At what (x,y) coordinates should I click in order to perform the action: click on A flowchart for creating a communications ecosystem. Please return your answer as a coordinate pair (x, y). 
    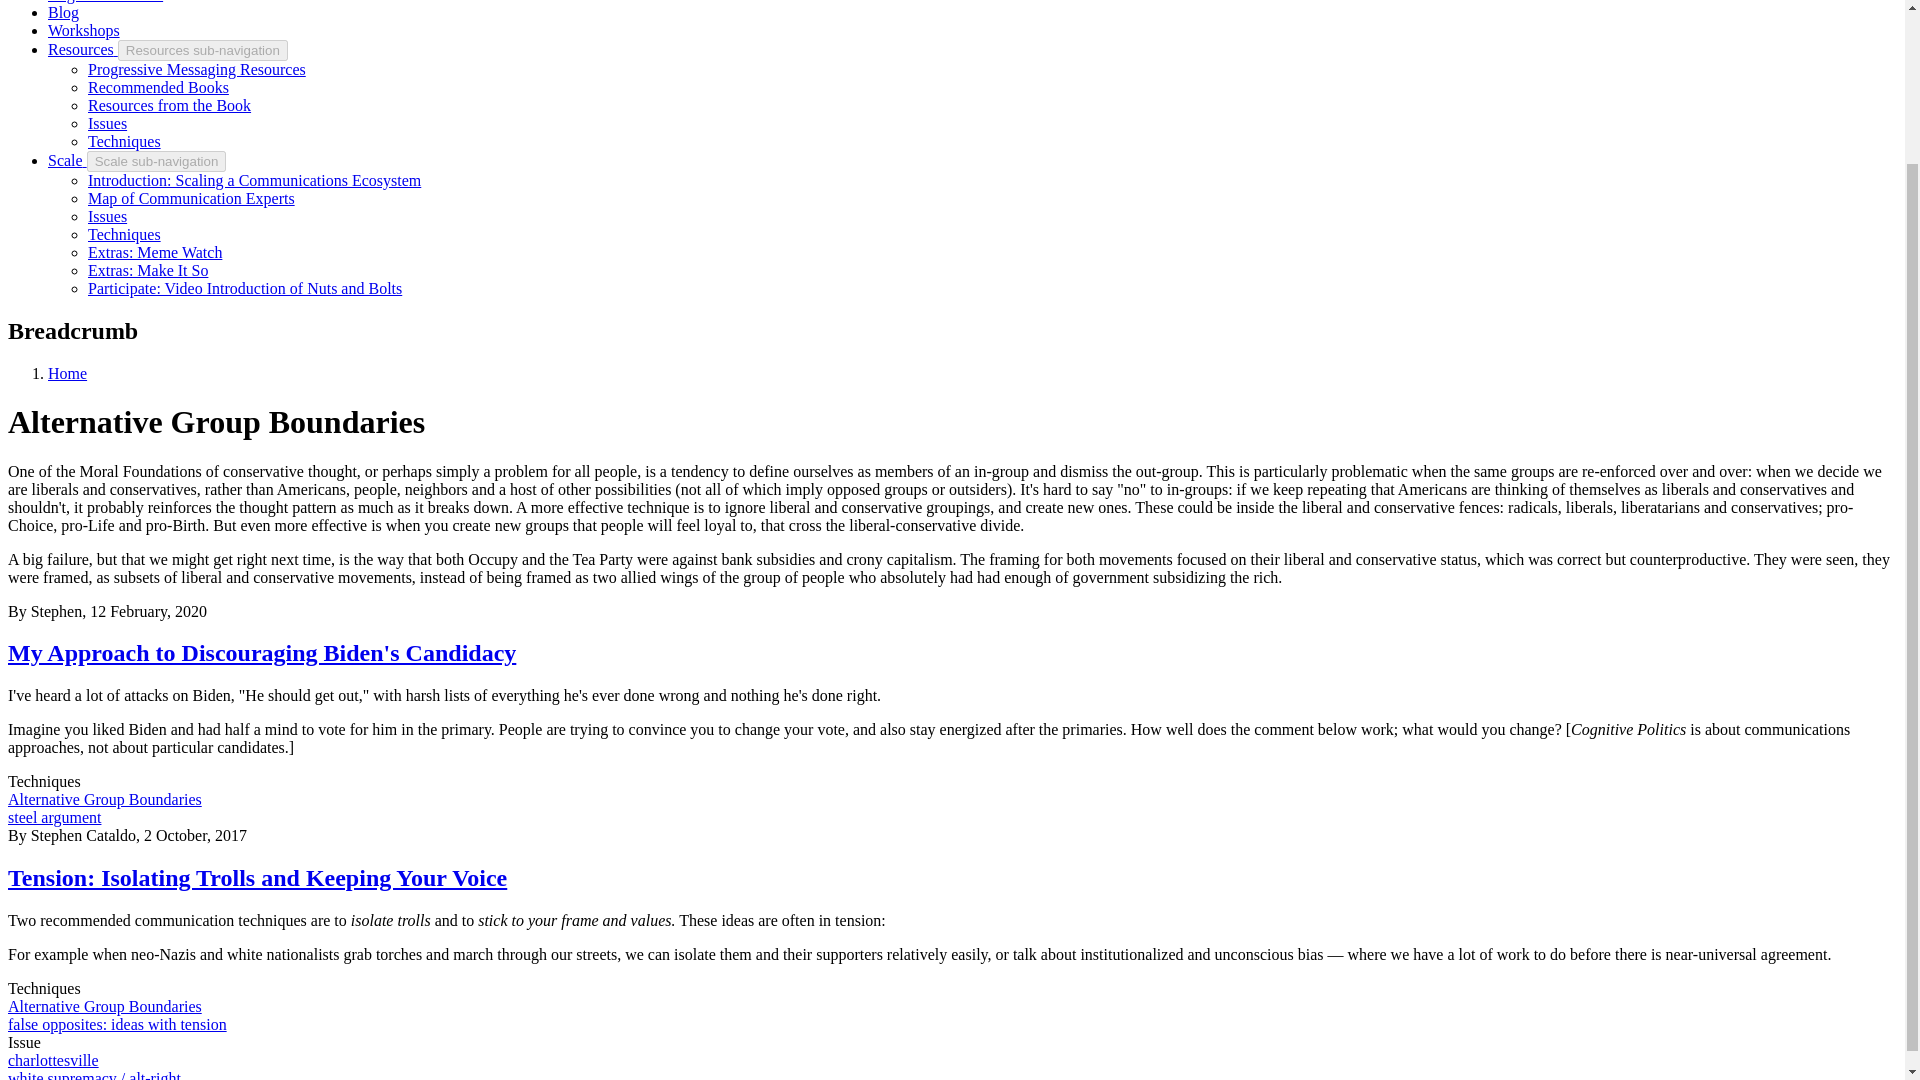
    Looking at the image, I should click on (254, 180).